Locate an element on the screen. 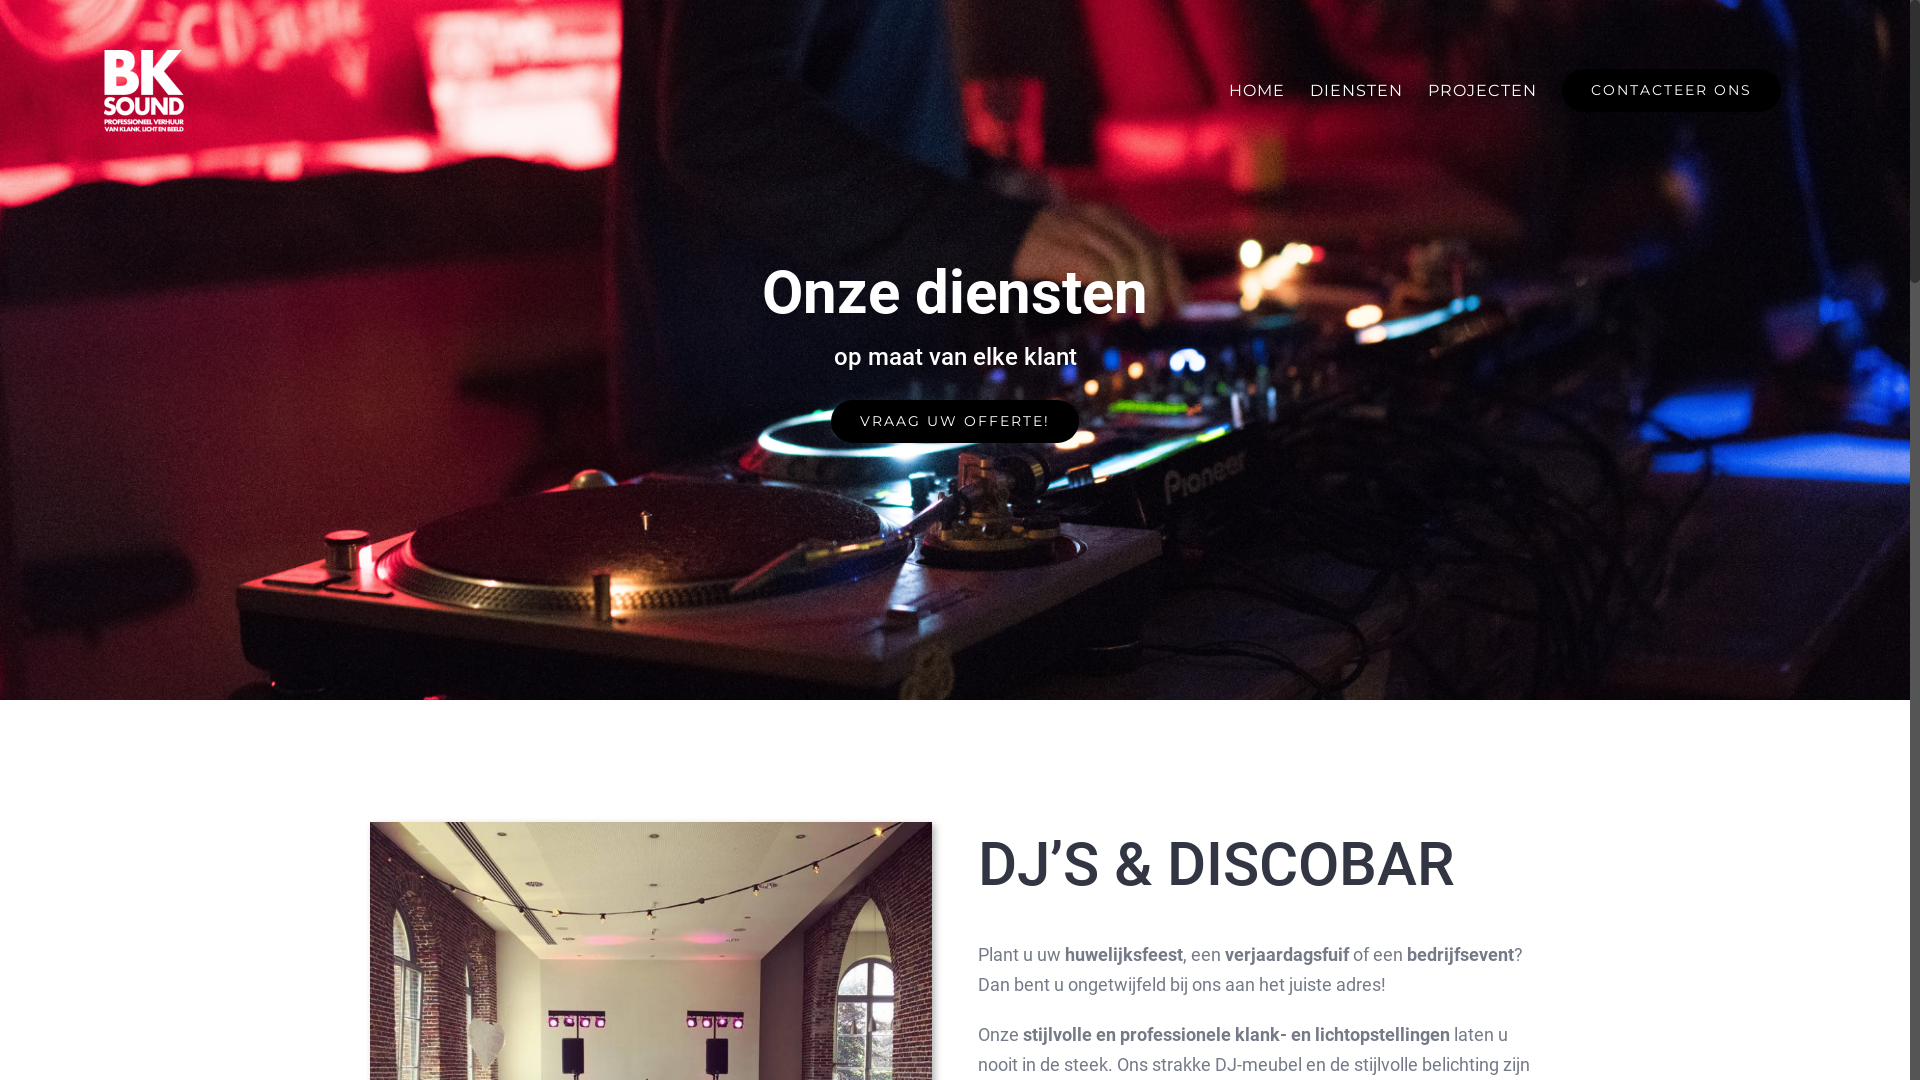 This screenshot has height=1080, width=1920. HOME is located at coordinates (1257, 90).